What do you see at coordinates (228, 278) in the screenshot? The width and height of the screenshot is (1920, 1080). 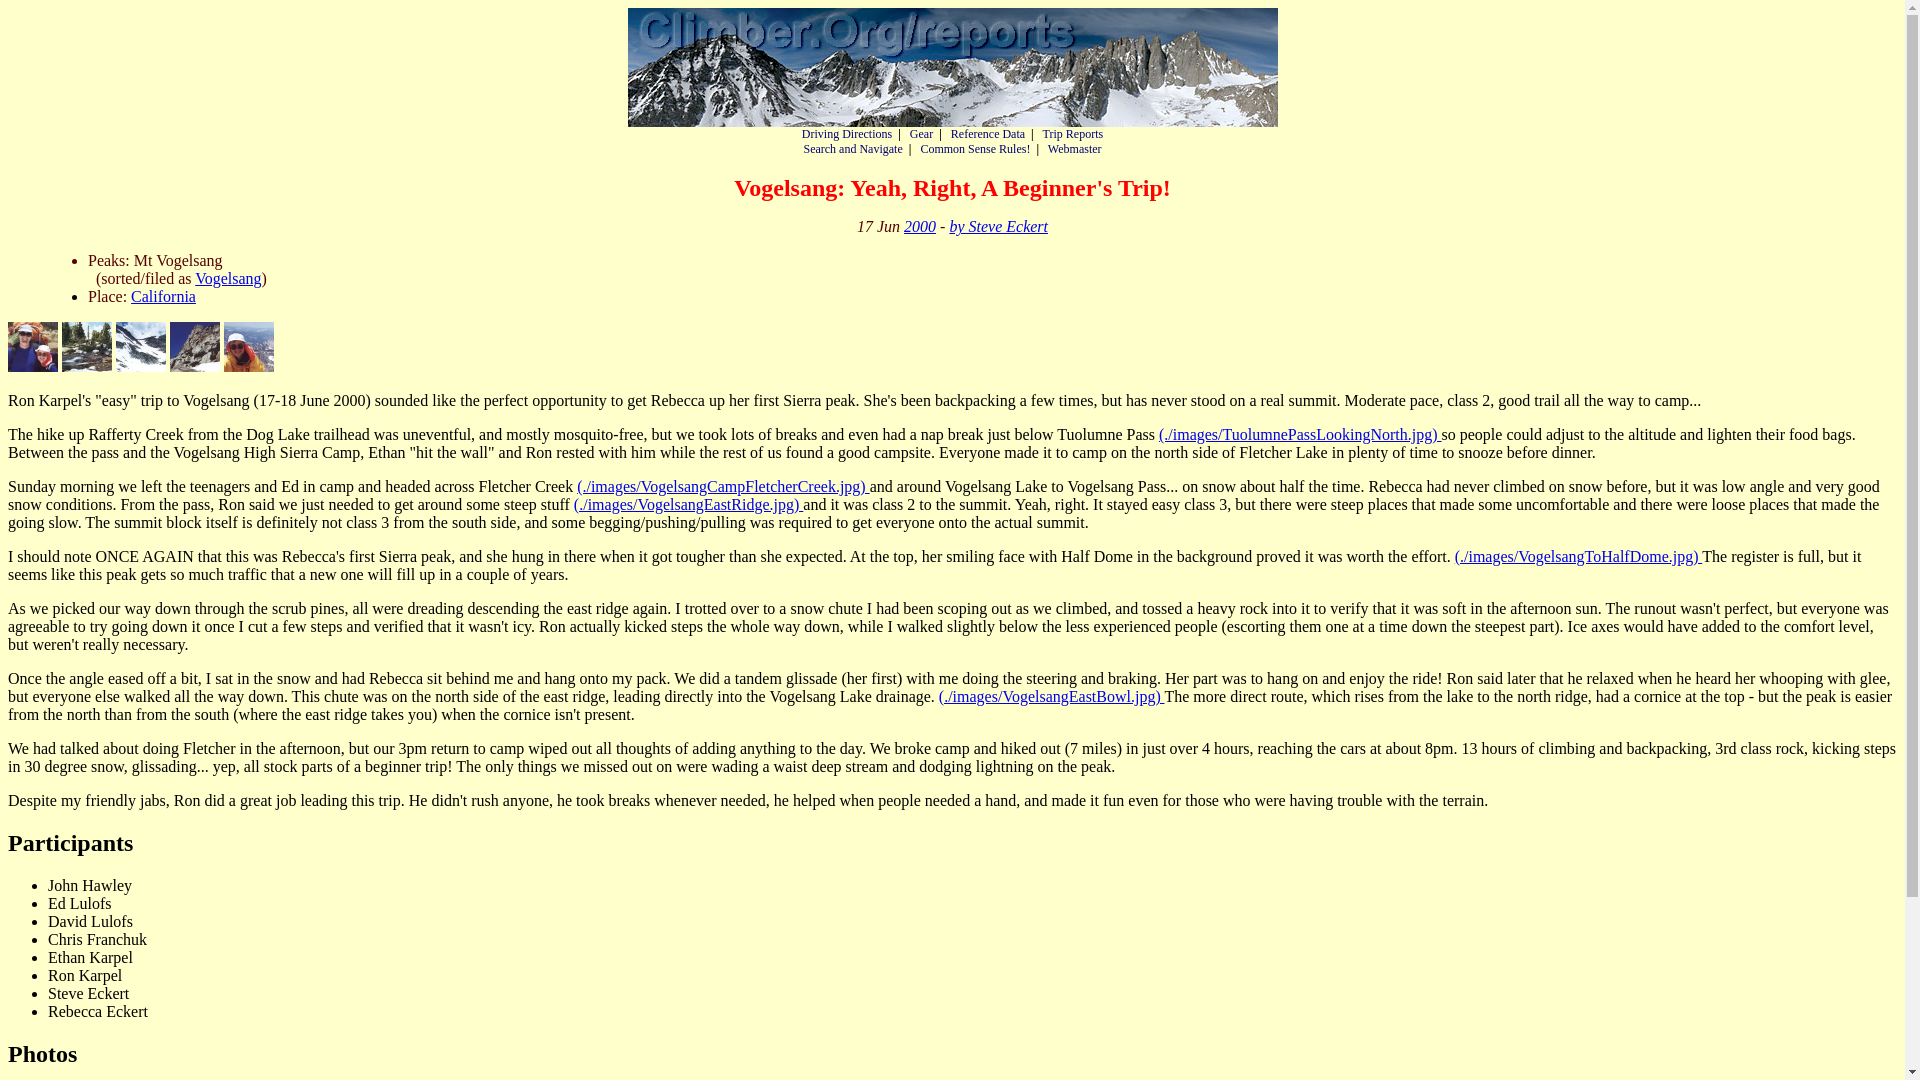 I see `Vogelsang` at bounding box center [228, 278].